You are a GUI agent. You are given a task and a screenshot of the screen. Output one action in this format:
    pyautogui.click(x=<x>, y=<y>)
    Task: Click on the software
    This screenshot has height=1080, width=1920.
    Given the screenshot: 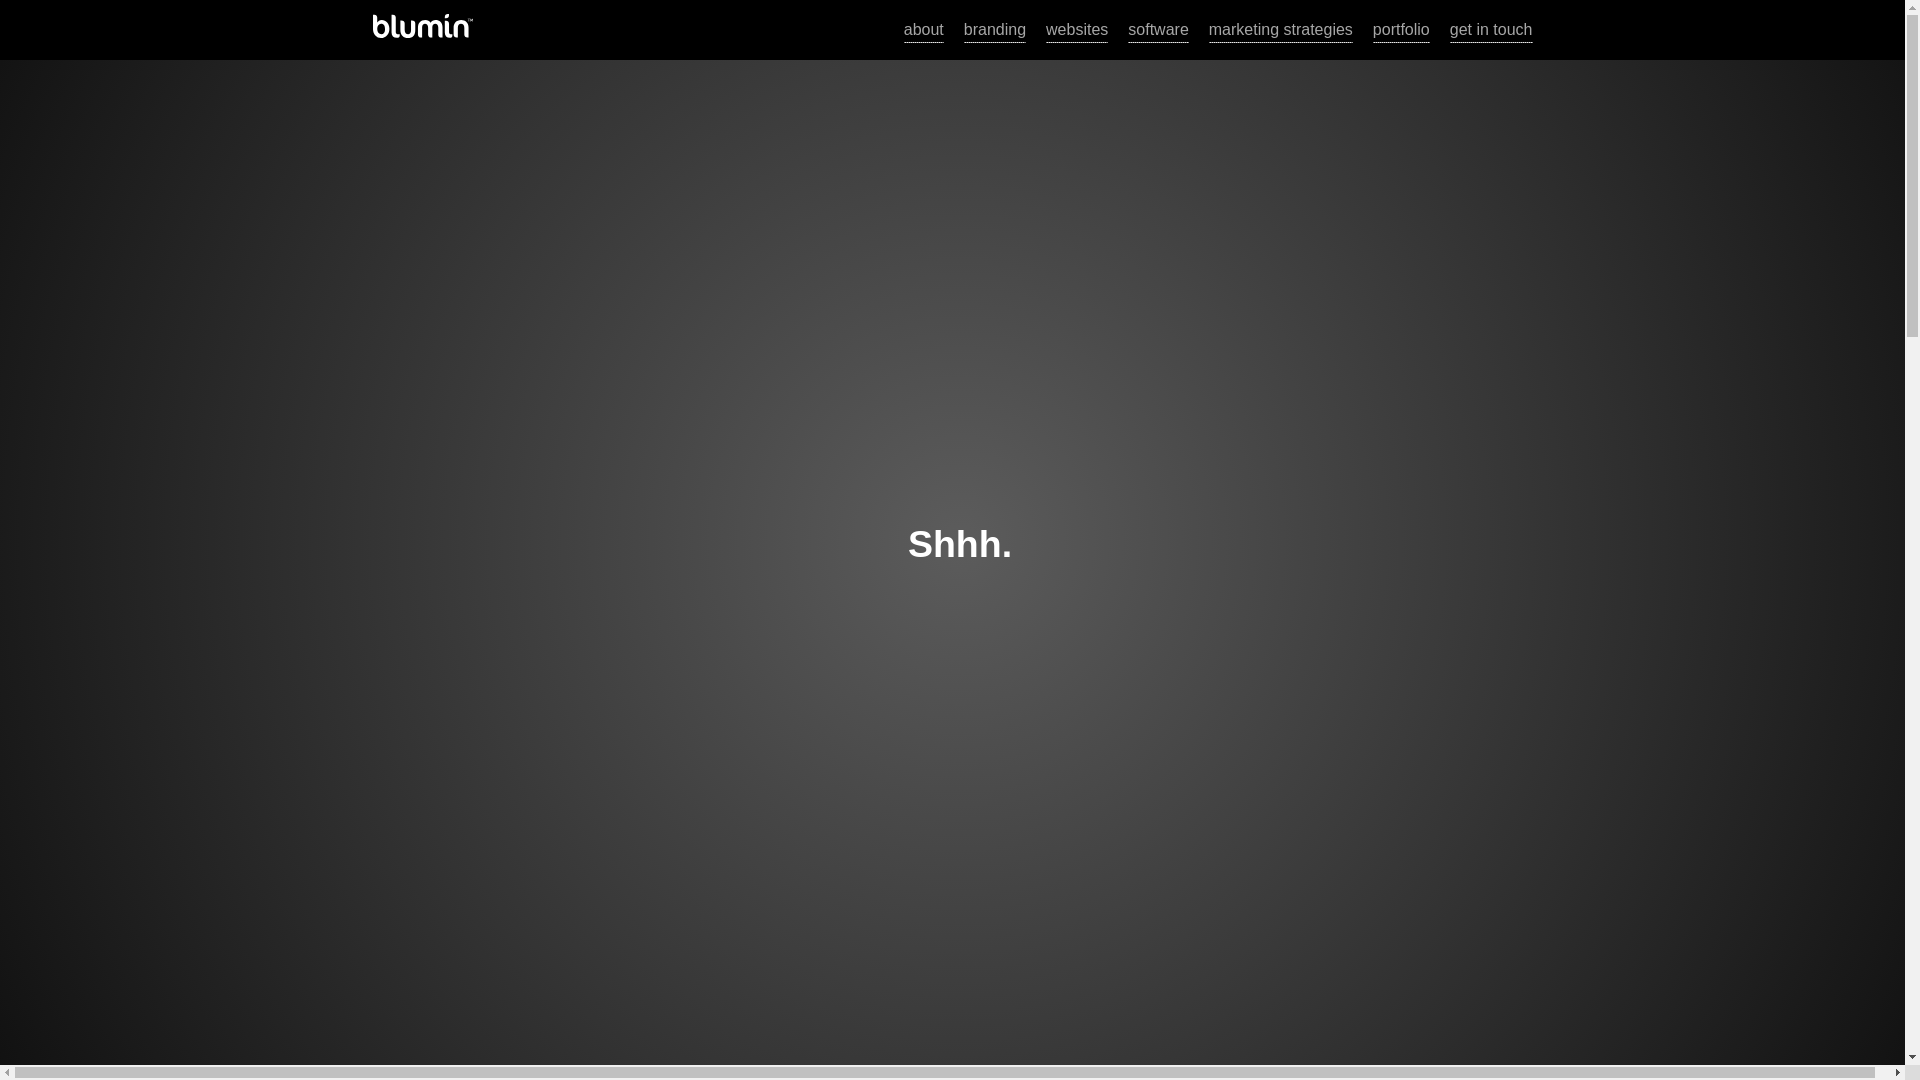 What is the action you would take?
    pyautogui.click(x=1158, y=30)
    